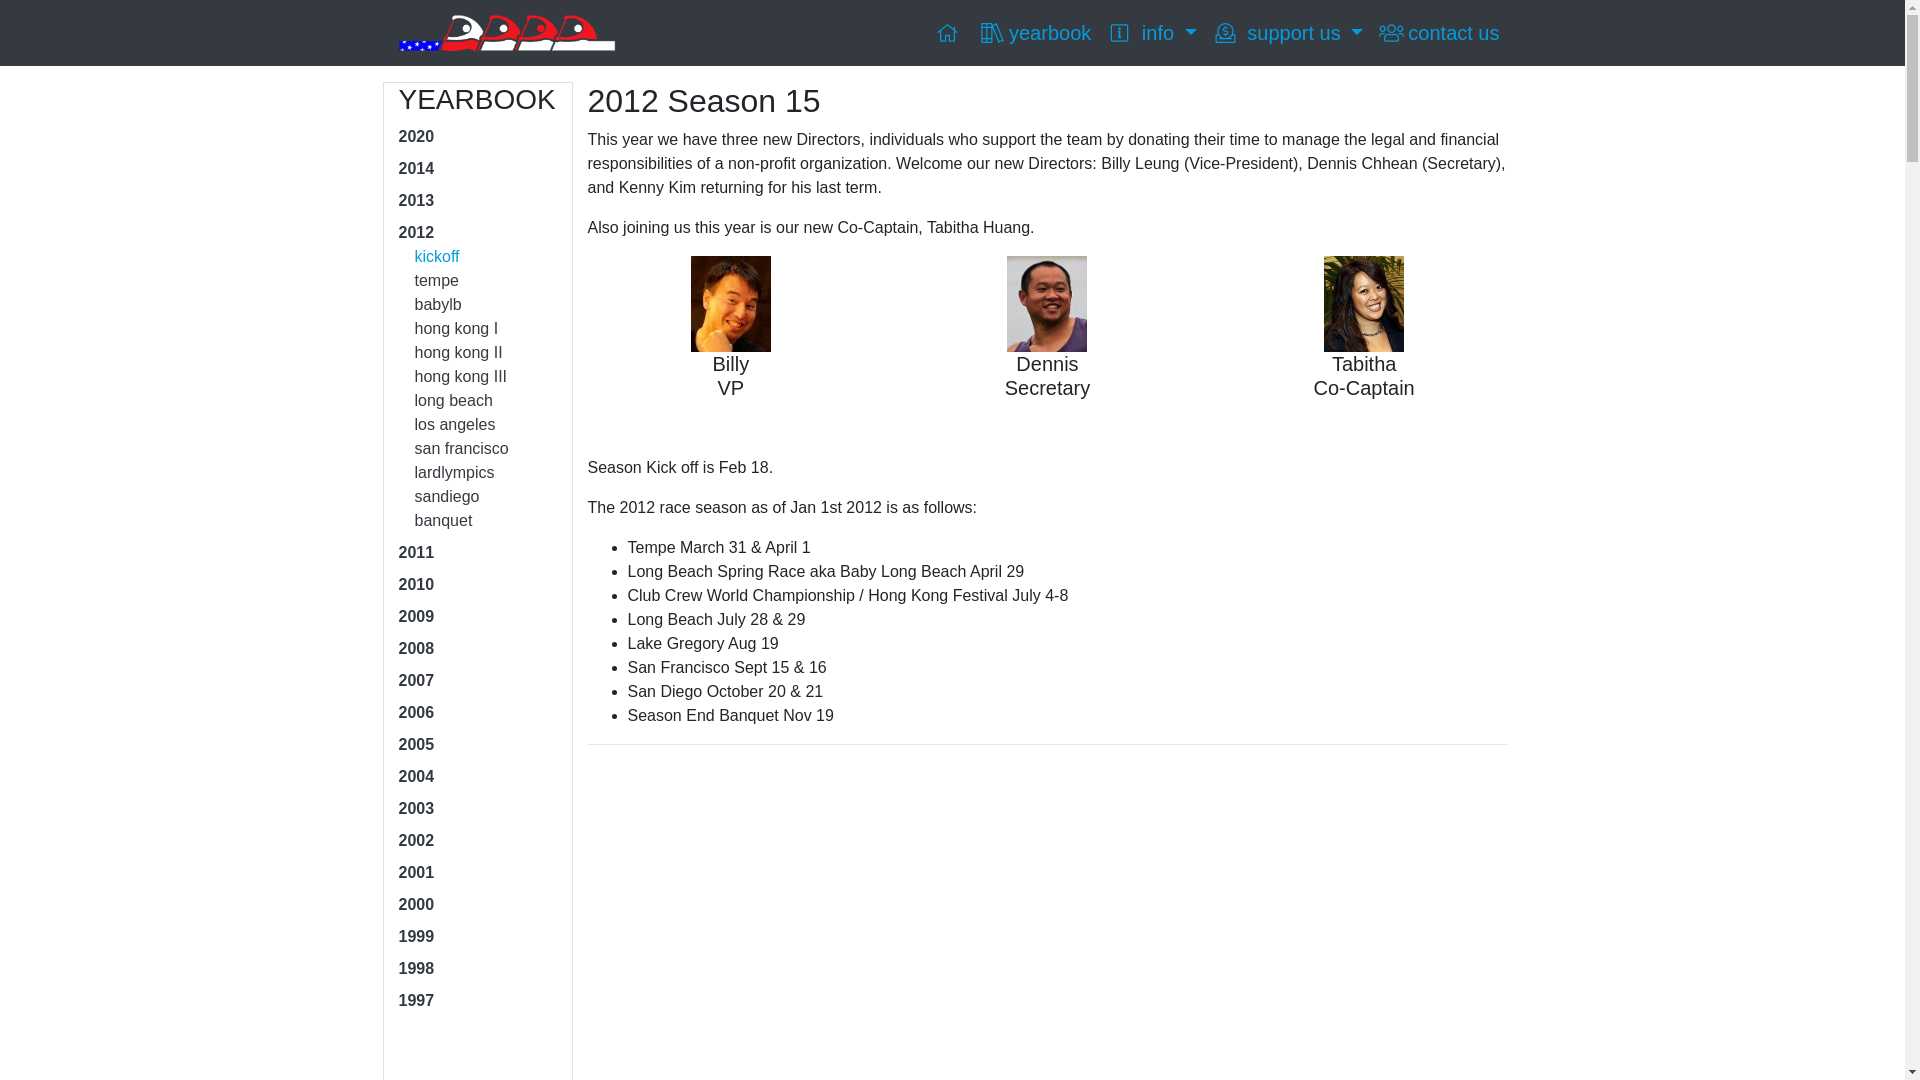 This screenshot has height=1080, width=1920. I want to click on 2020, so click(415, 136).